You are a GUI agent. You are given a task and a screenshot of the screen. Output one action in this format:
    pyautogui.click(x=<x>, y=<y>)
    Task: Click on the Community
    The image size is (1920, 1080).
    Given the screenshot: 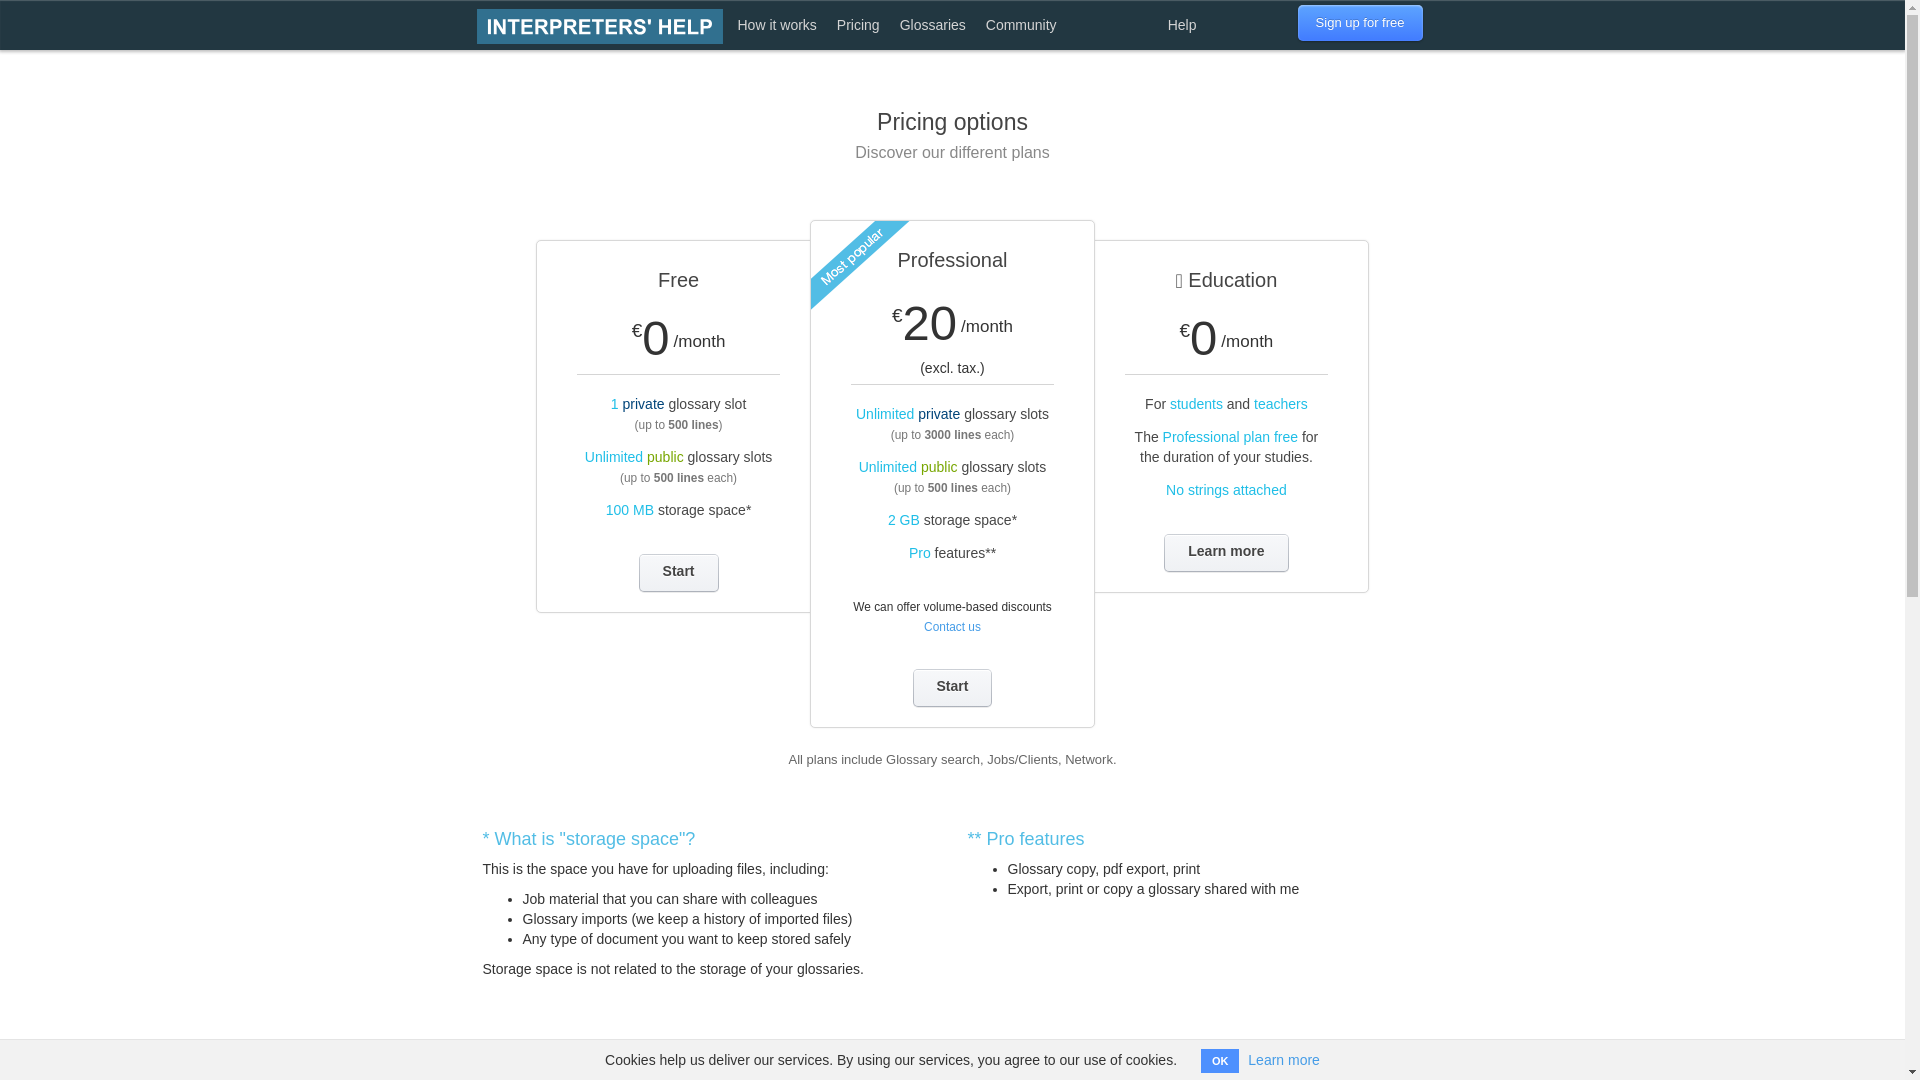 What is the action you would take?
    pyautogui.click(x=1021, y=24)
    